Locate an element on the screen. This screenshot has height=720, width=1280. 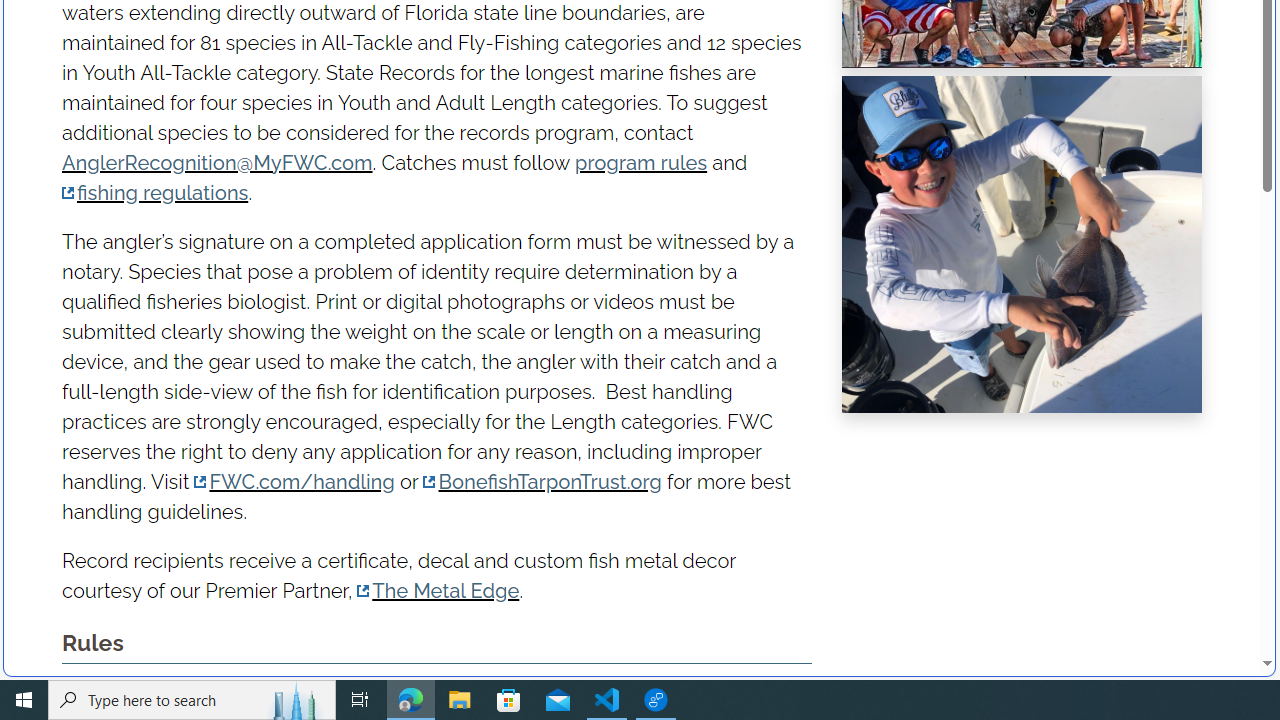
AnglerRecognition@MyFWC.com is located at coordinates (216, 162).